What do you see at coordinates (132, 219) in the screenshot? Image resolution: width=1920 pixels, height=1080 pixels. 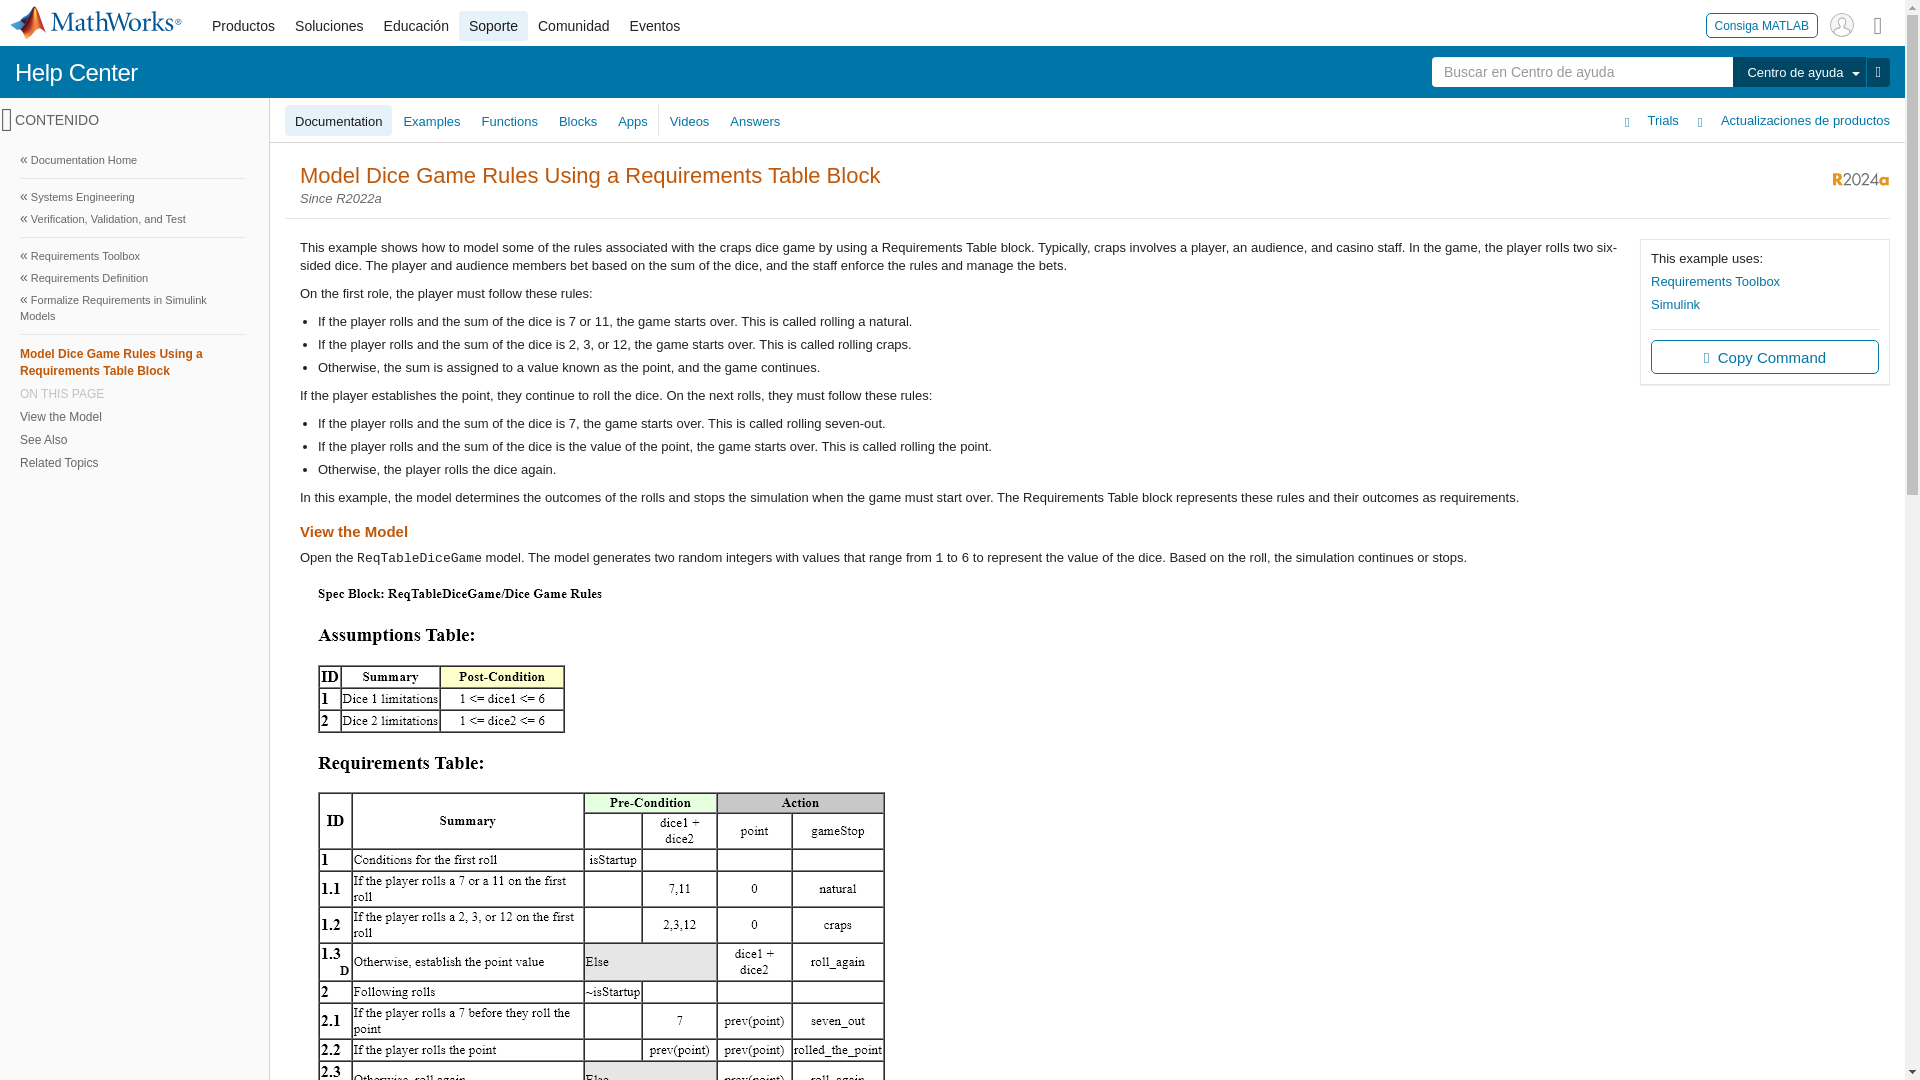 I see `Verification, Validation, and Test` at bounding box center [132, 219].